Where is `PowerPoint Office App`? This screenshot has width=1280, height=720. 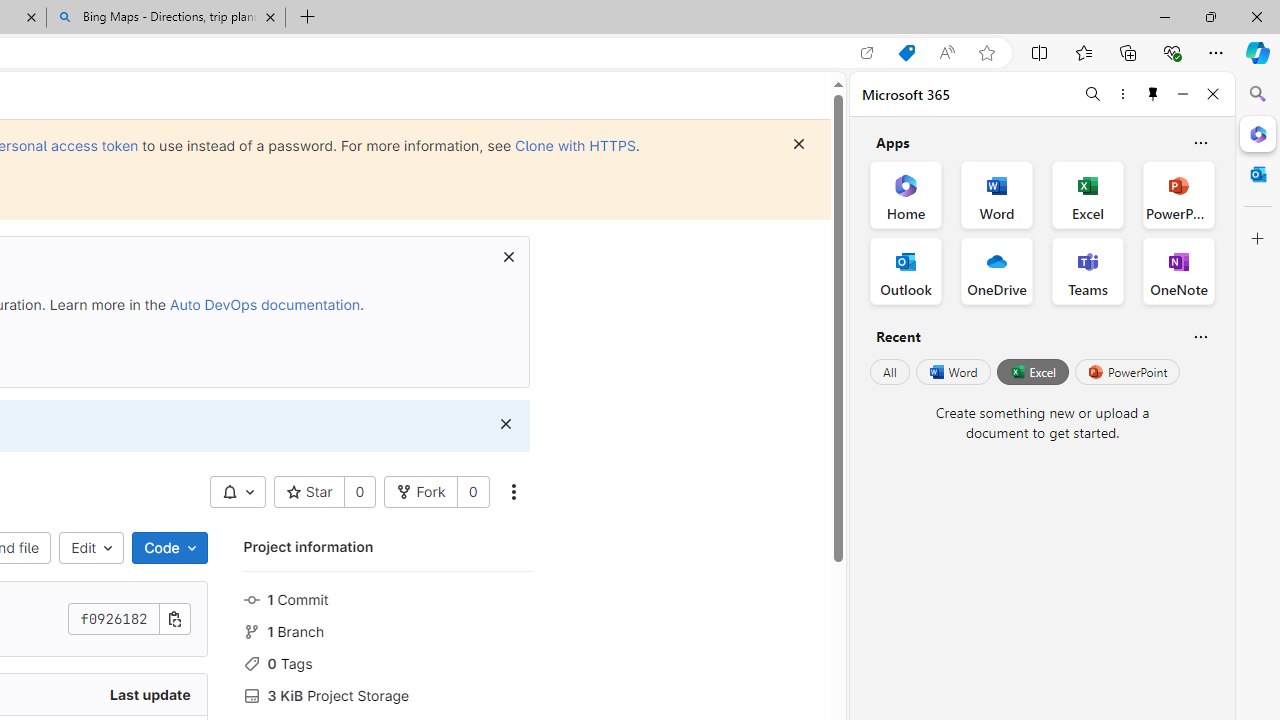 PowerPoint Office App is located at coordinates (1178, 194).